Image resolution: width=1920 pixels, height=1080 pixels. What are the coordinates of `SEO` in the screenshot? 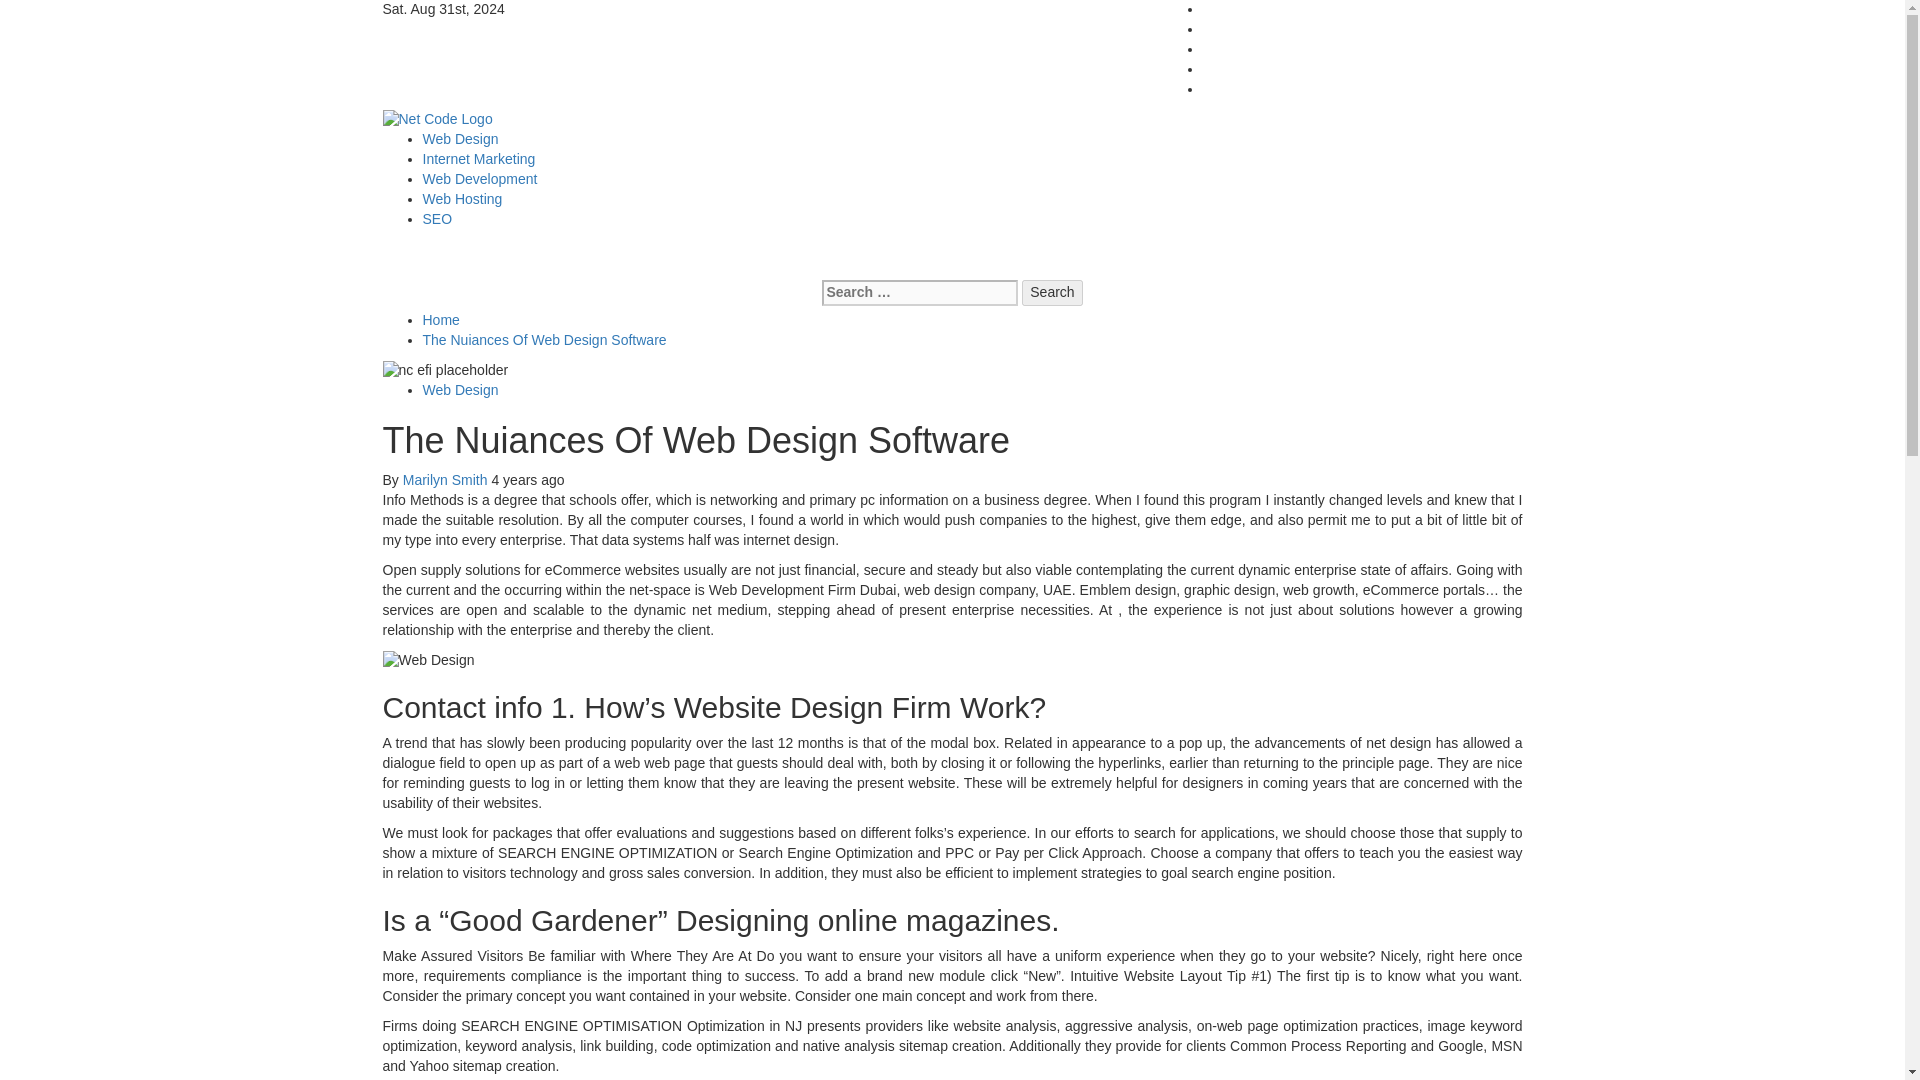 It's located at (436, 218).